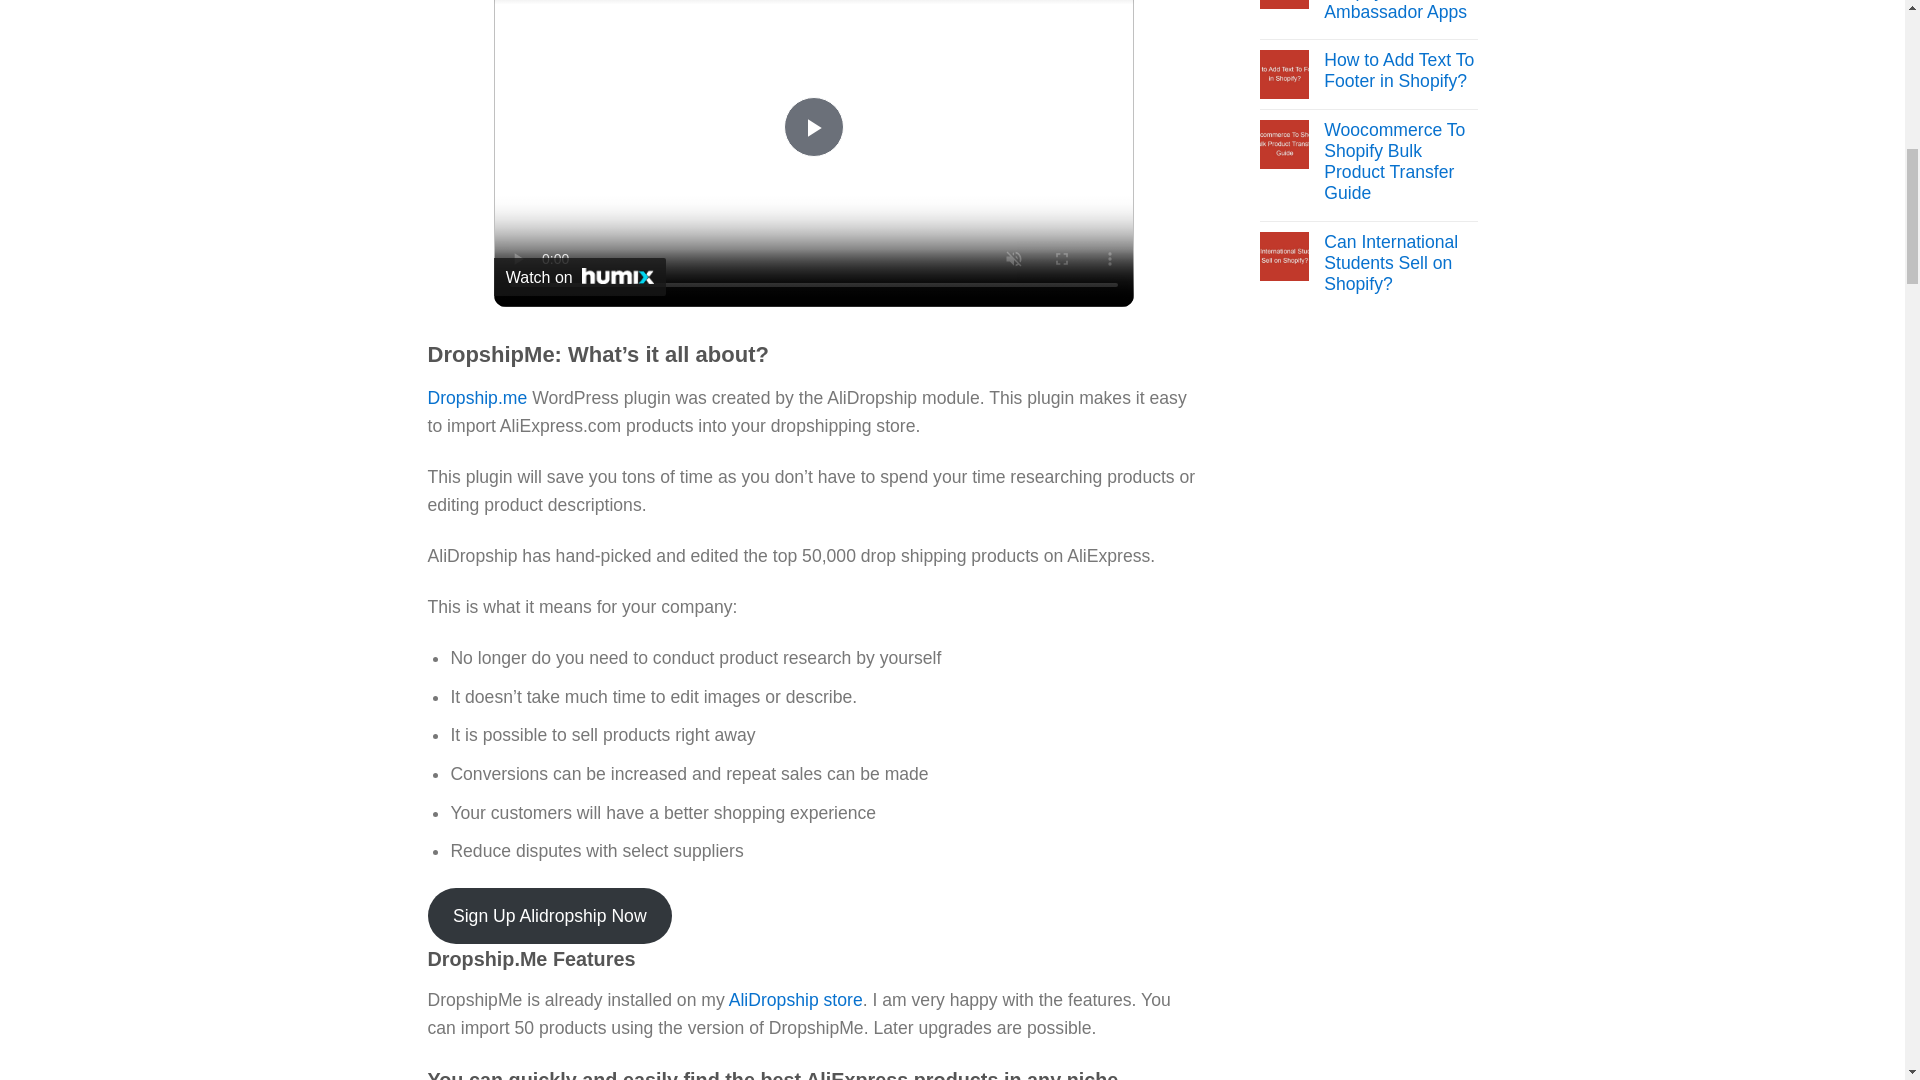 This screenshot has width=1920, height=1080. What do you see at coordinates (580, 276) in the screenshot?
I see `Watch on` at bounding box center [580, 276].